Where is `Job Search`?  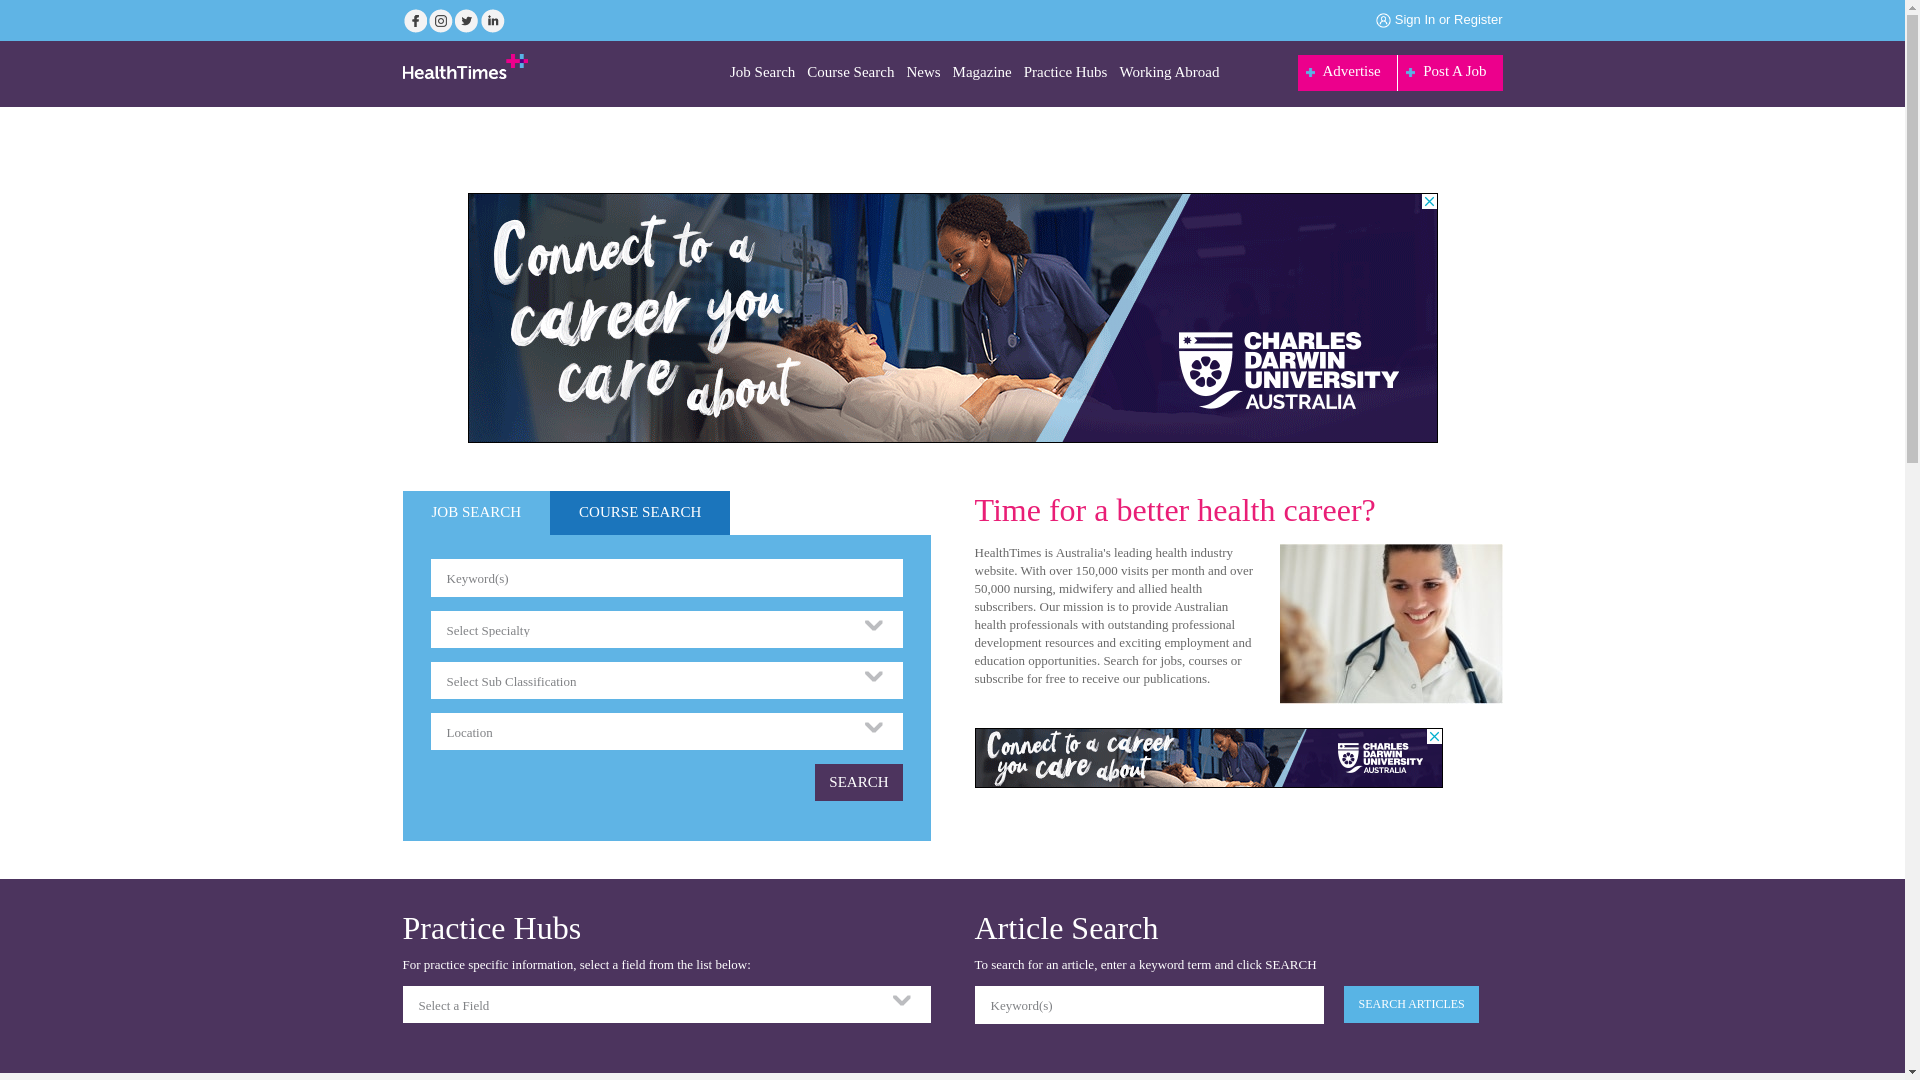 Job Search is located at coordinates (762, 74).